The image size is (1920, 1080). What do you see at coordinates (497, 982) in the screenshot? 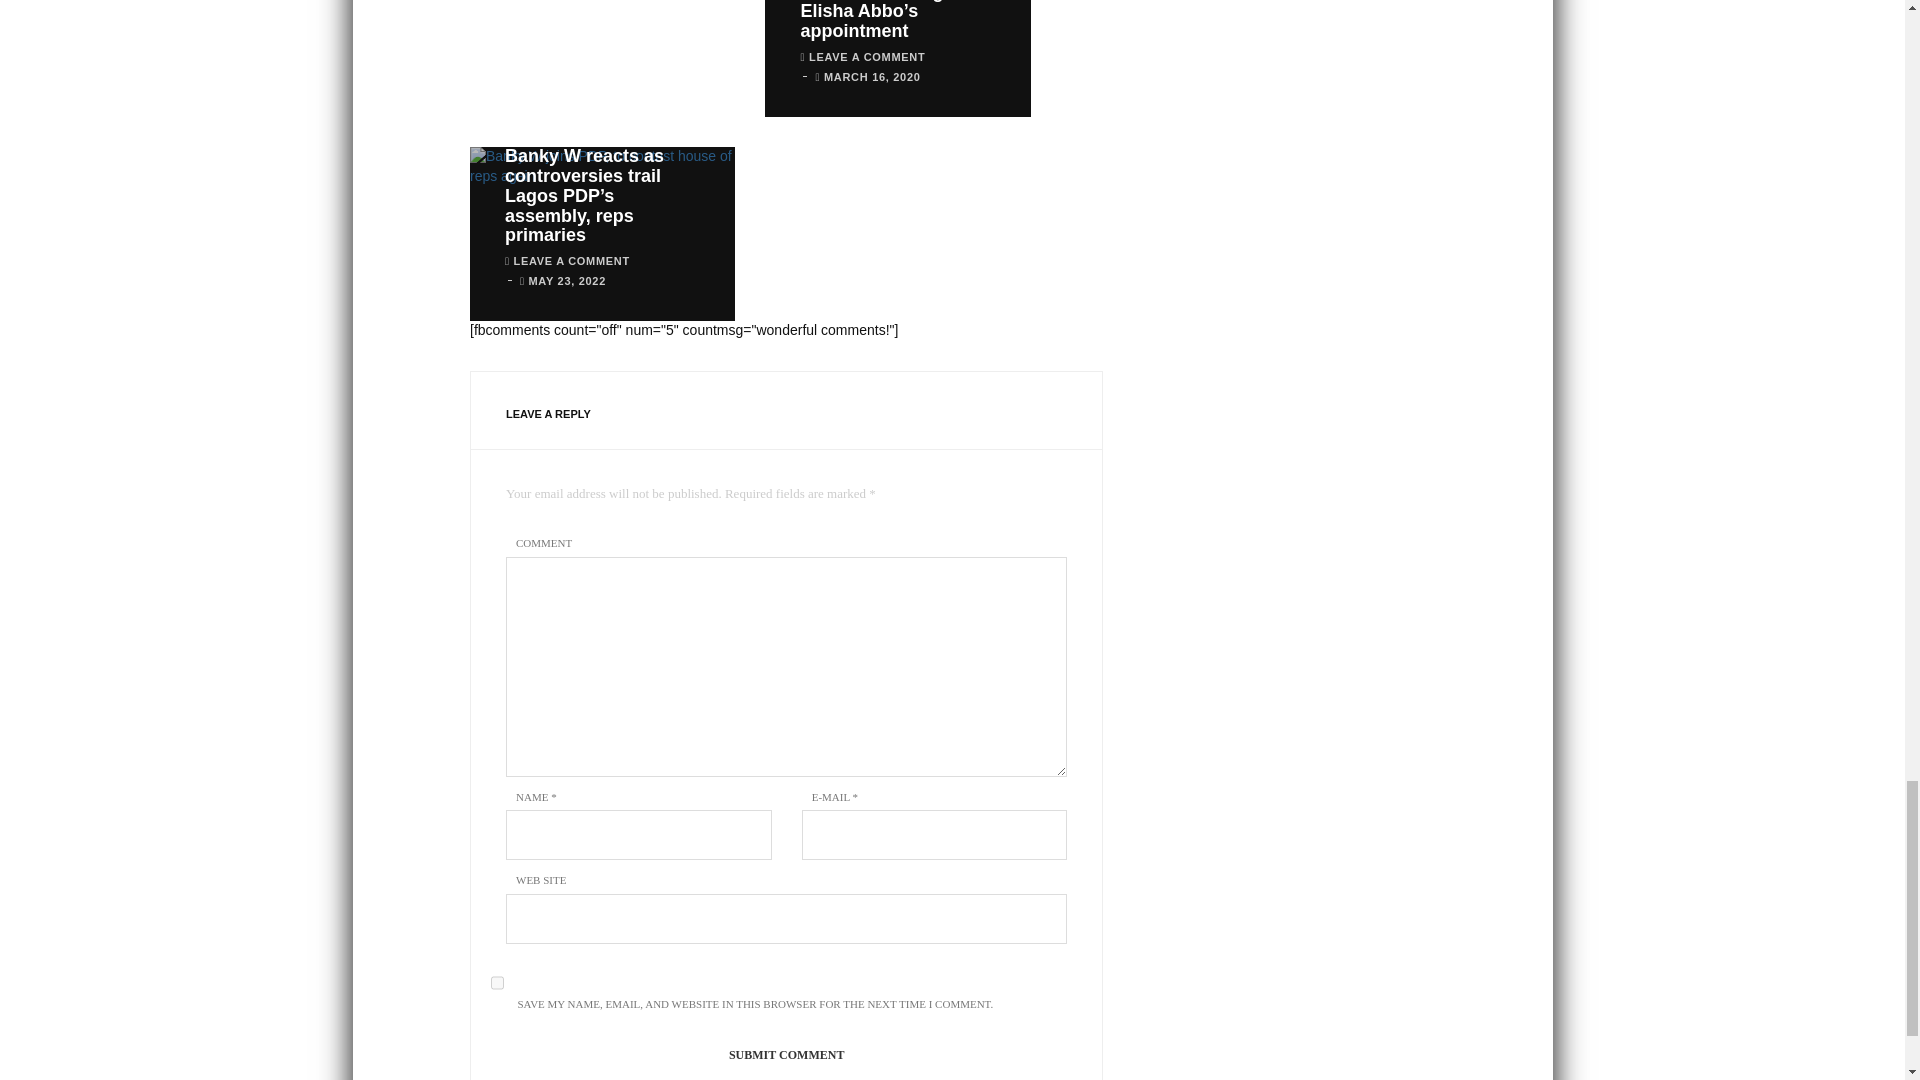
I see `yes` at bounding box center [497, 982].